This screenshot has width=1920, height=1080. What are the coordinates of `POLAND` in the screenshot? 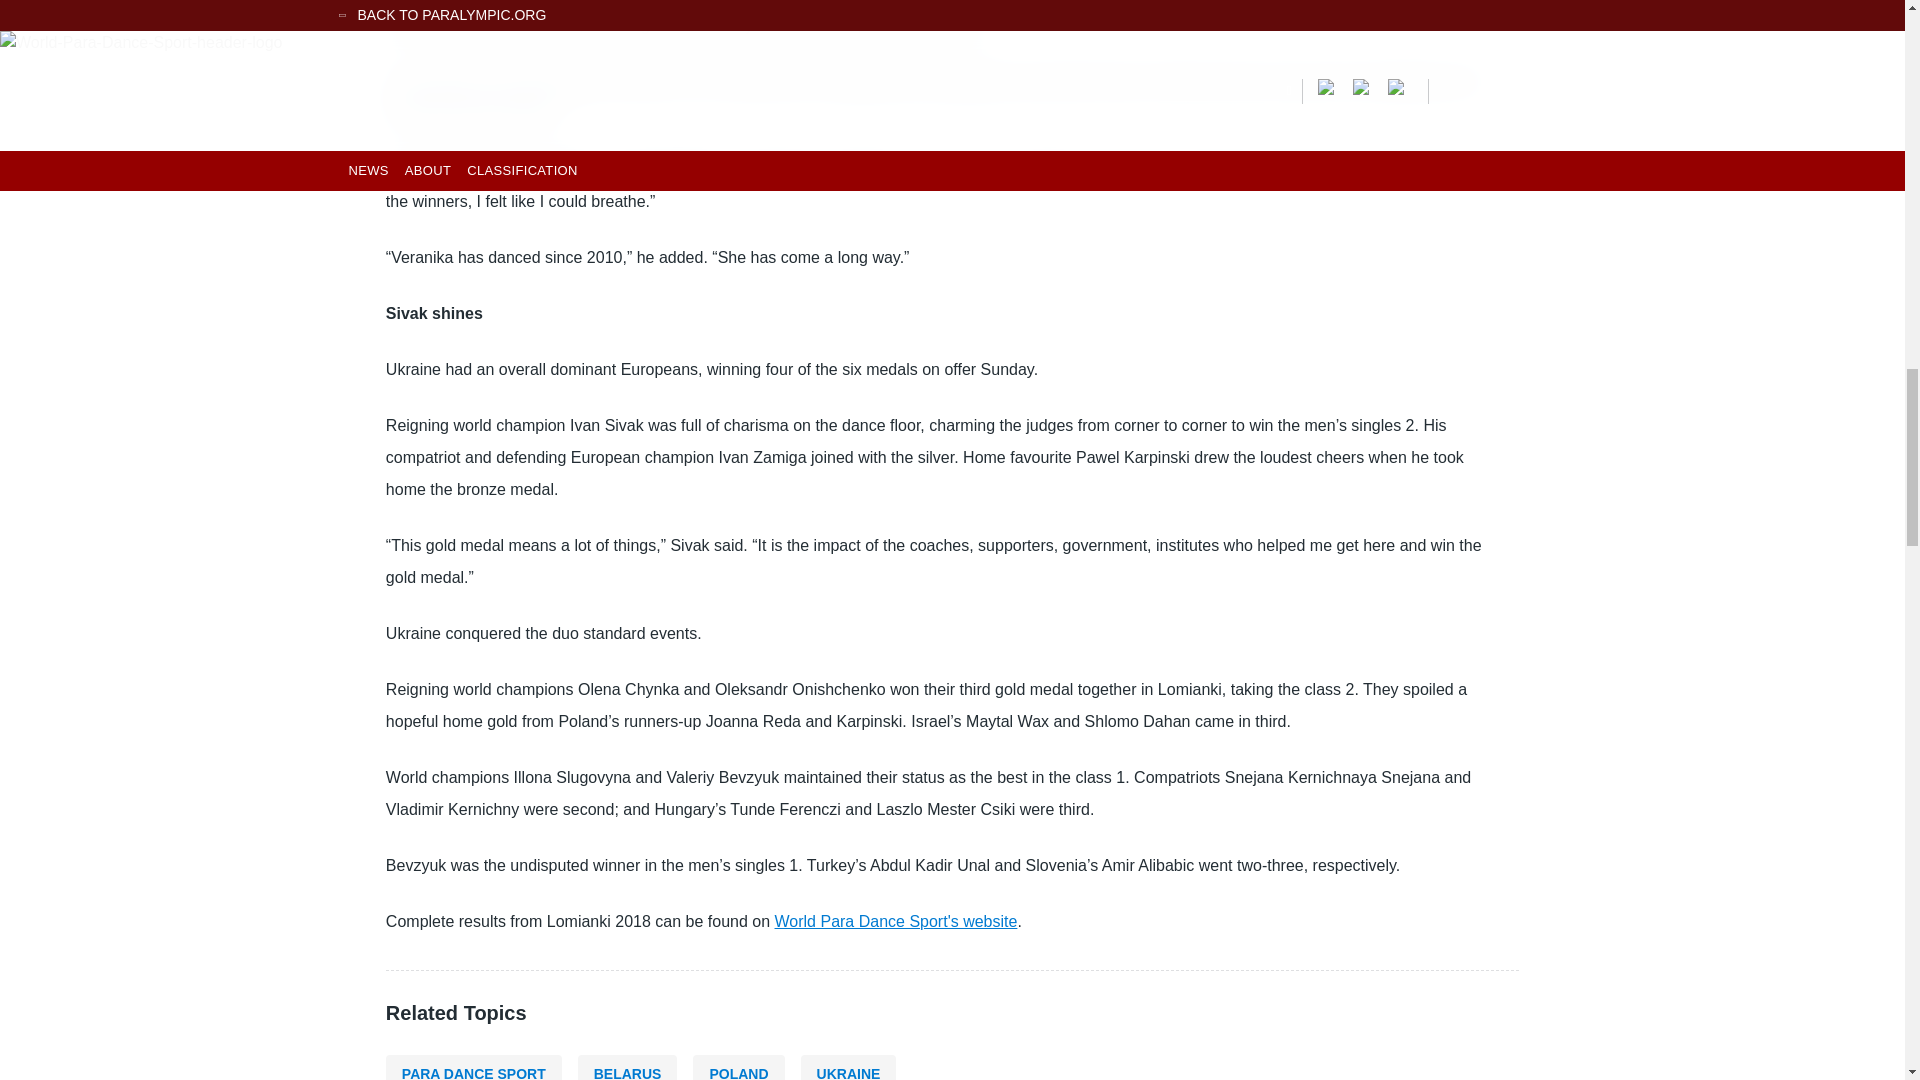 It's located at (738, 1068).